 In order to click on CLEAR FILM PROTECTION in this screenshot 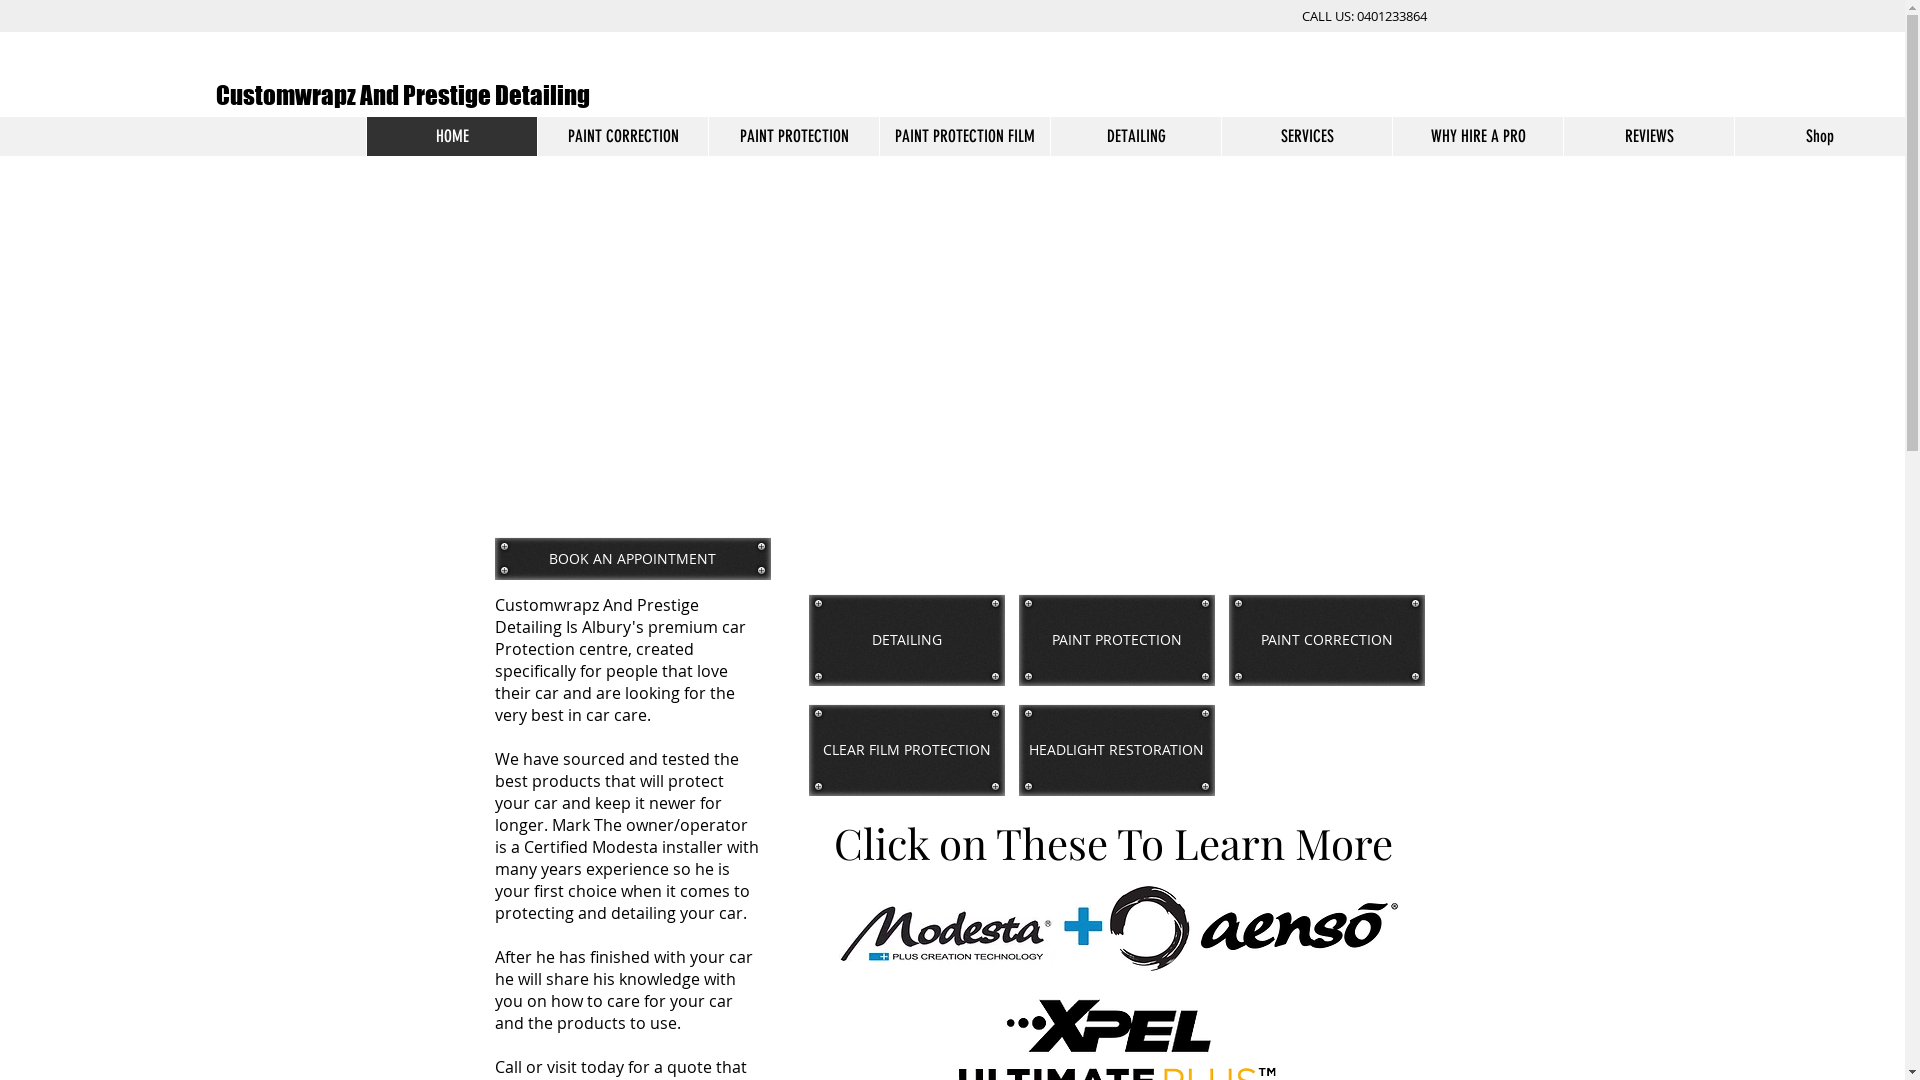, I will do `click(906, 750)`.